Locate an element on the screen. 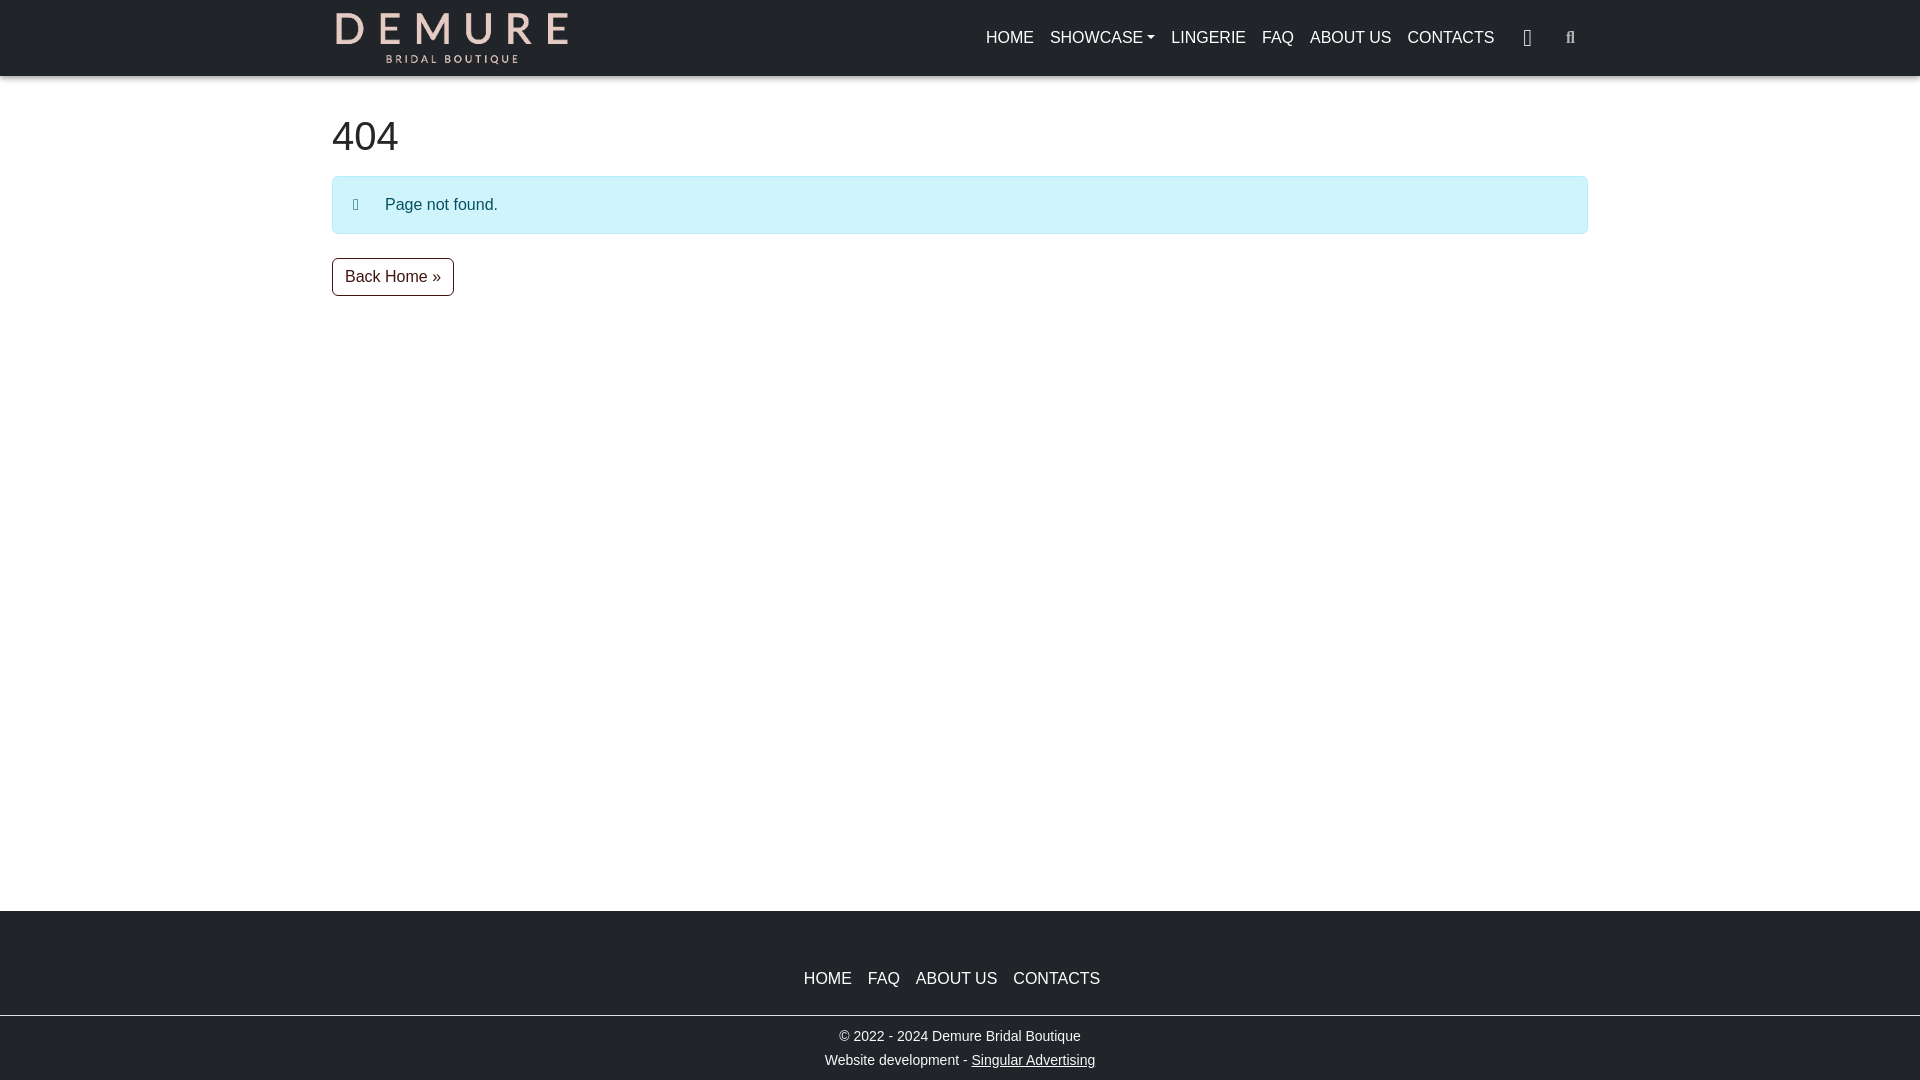 This screenshot has height=1080, width=1920. FAQ is located at coordinates (1277, 38).